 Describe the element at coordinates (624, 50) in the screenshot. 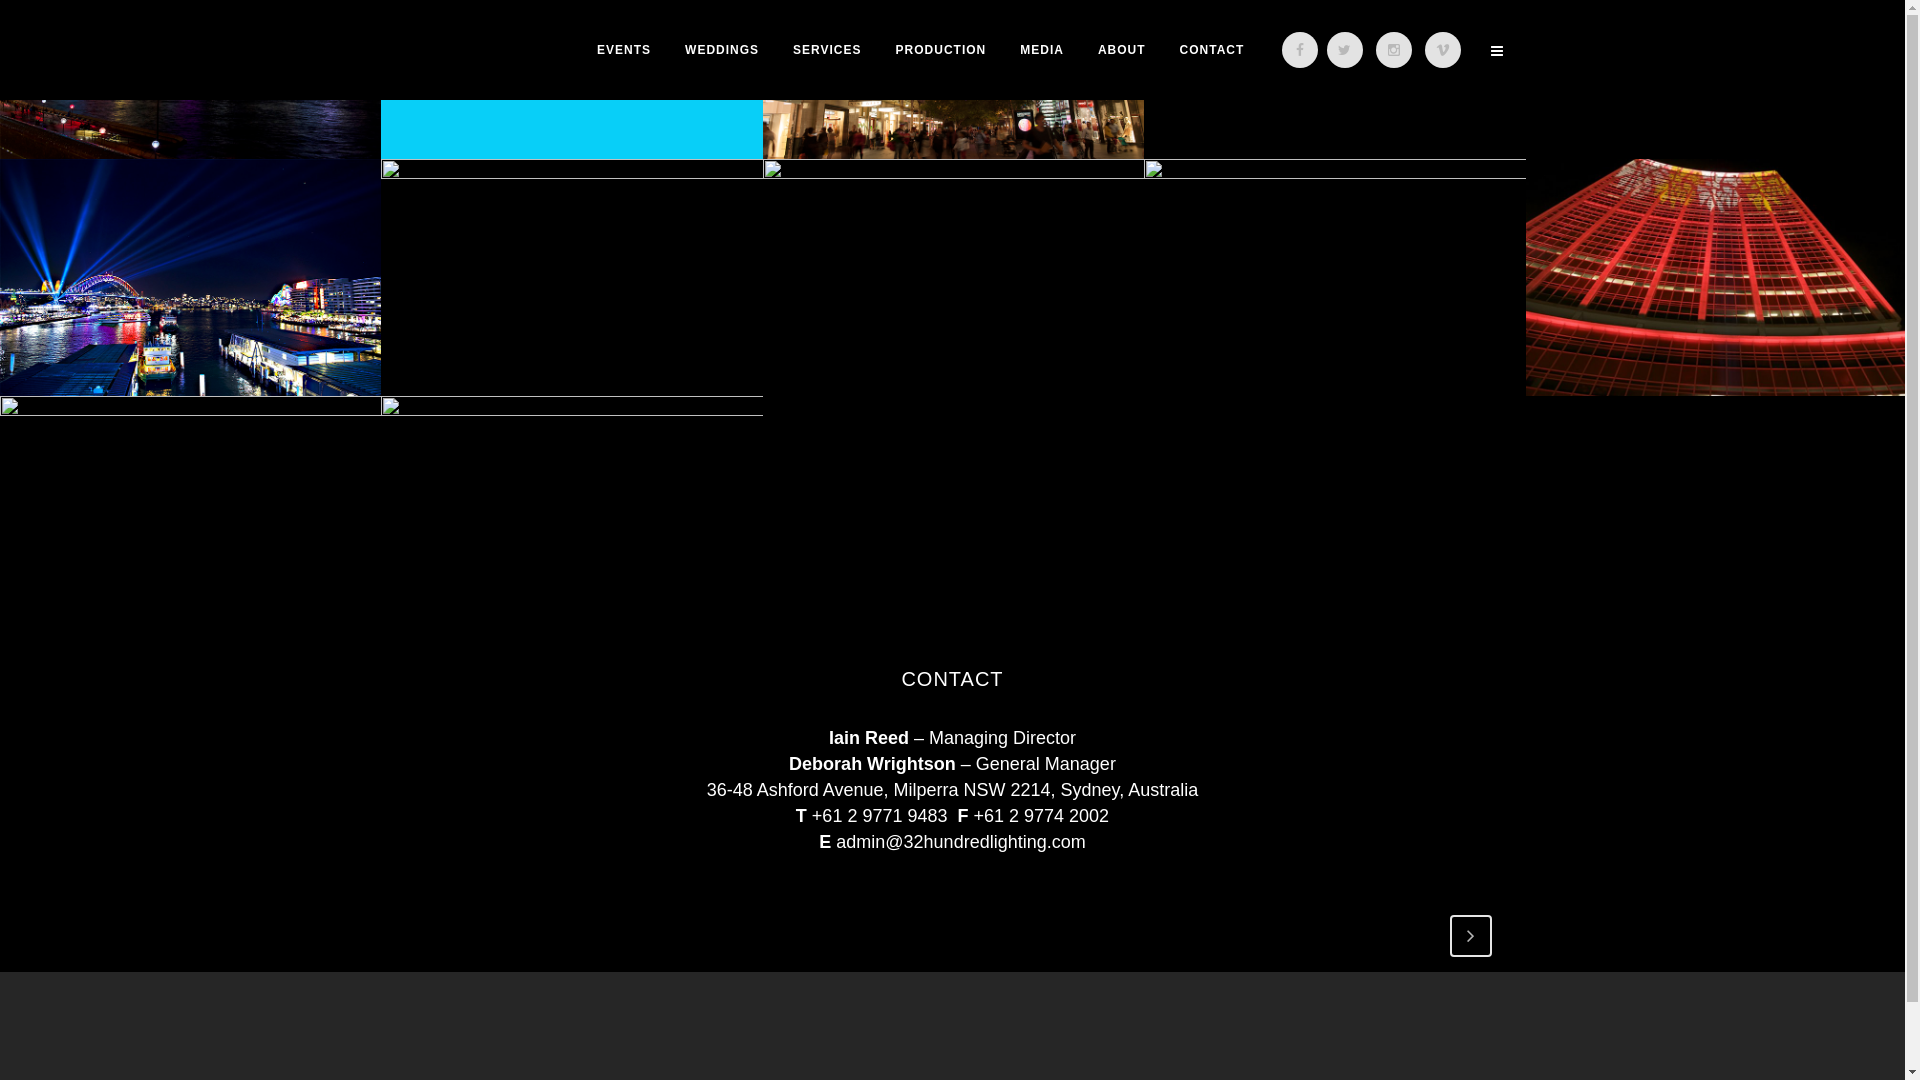

I see `EVENTS` at that location.